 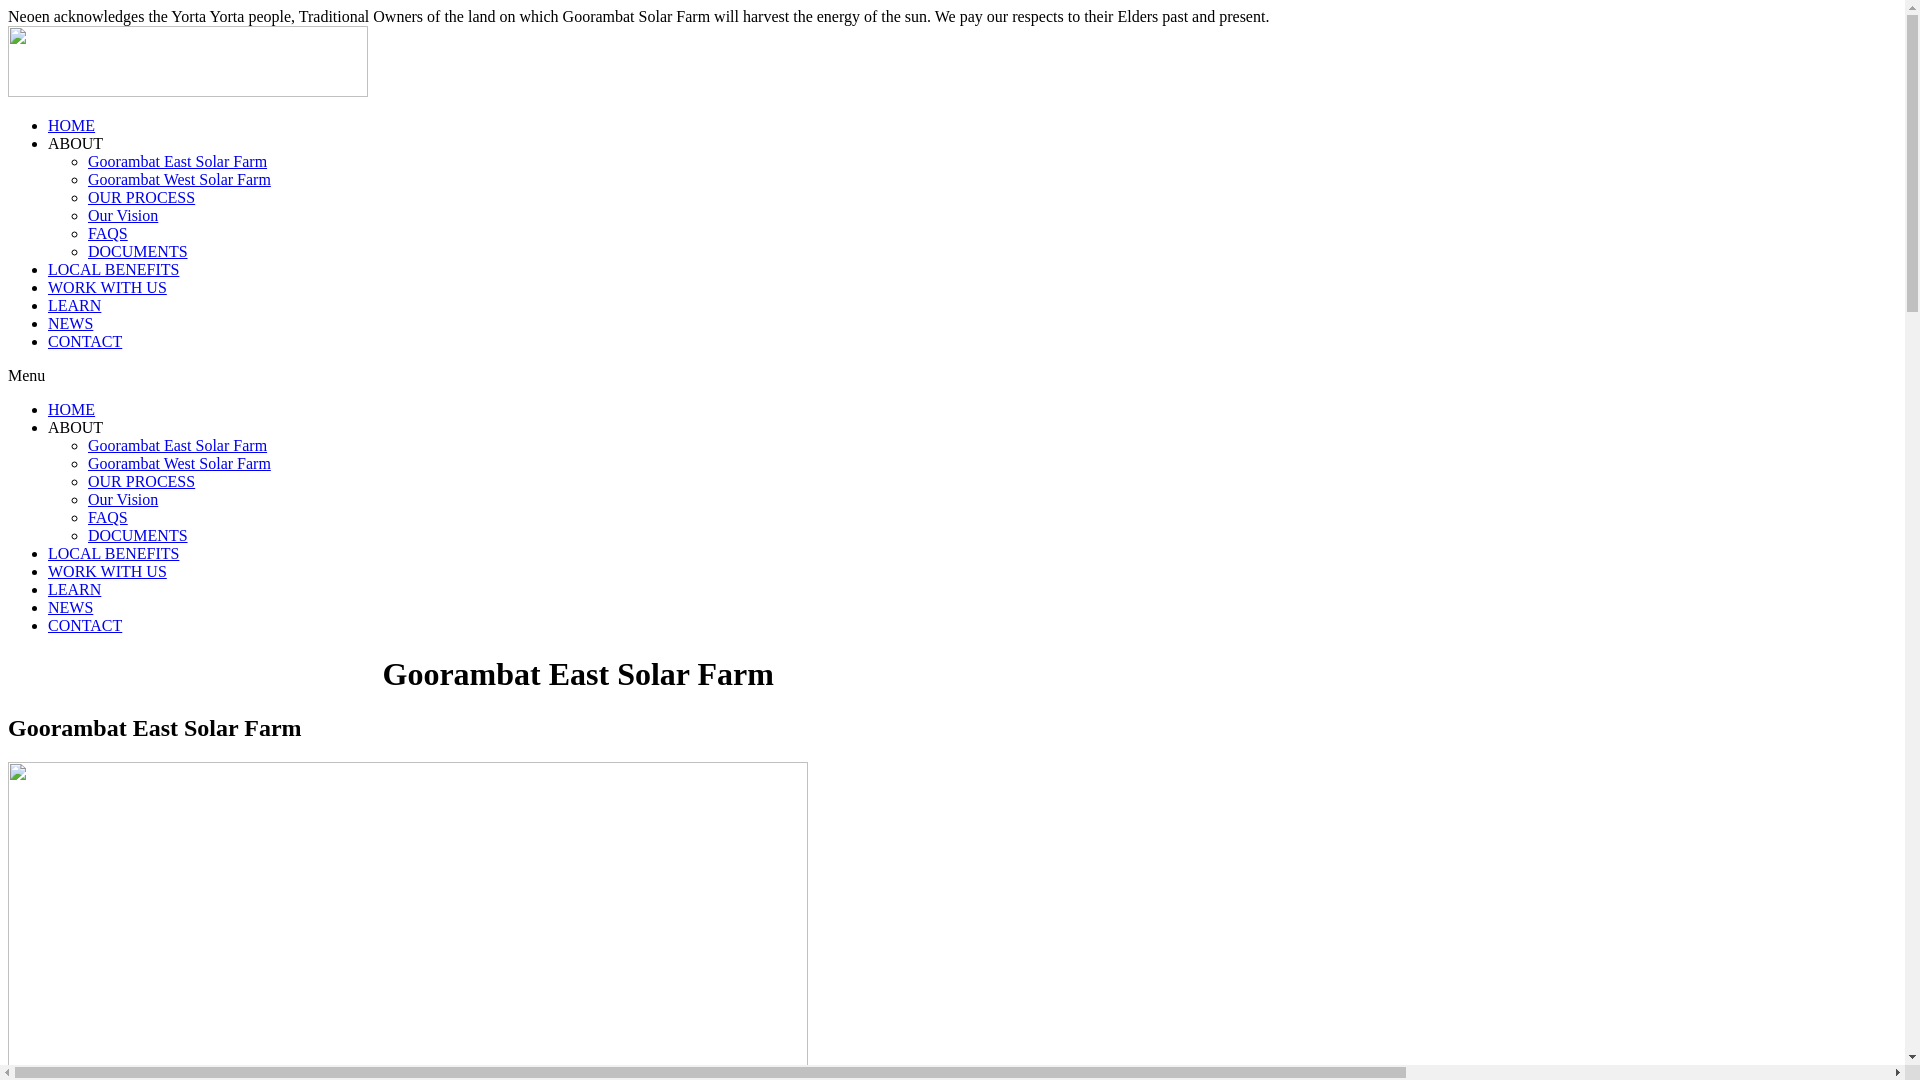 I want to click on ABOUT, so click(x=76, y=428).